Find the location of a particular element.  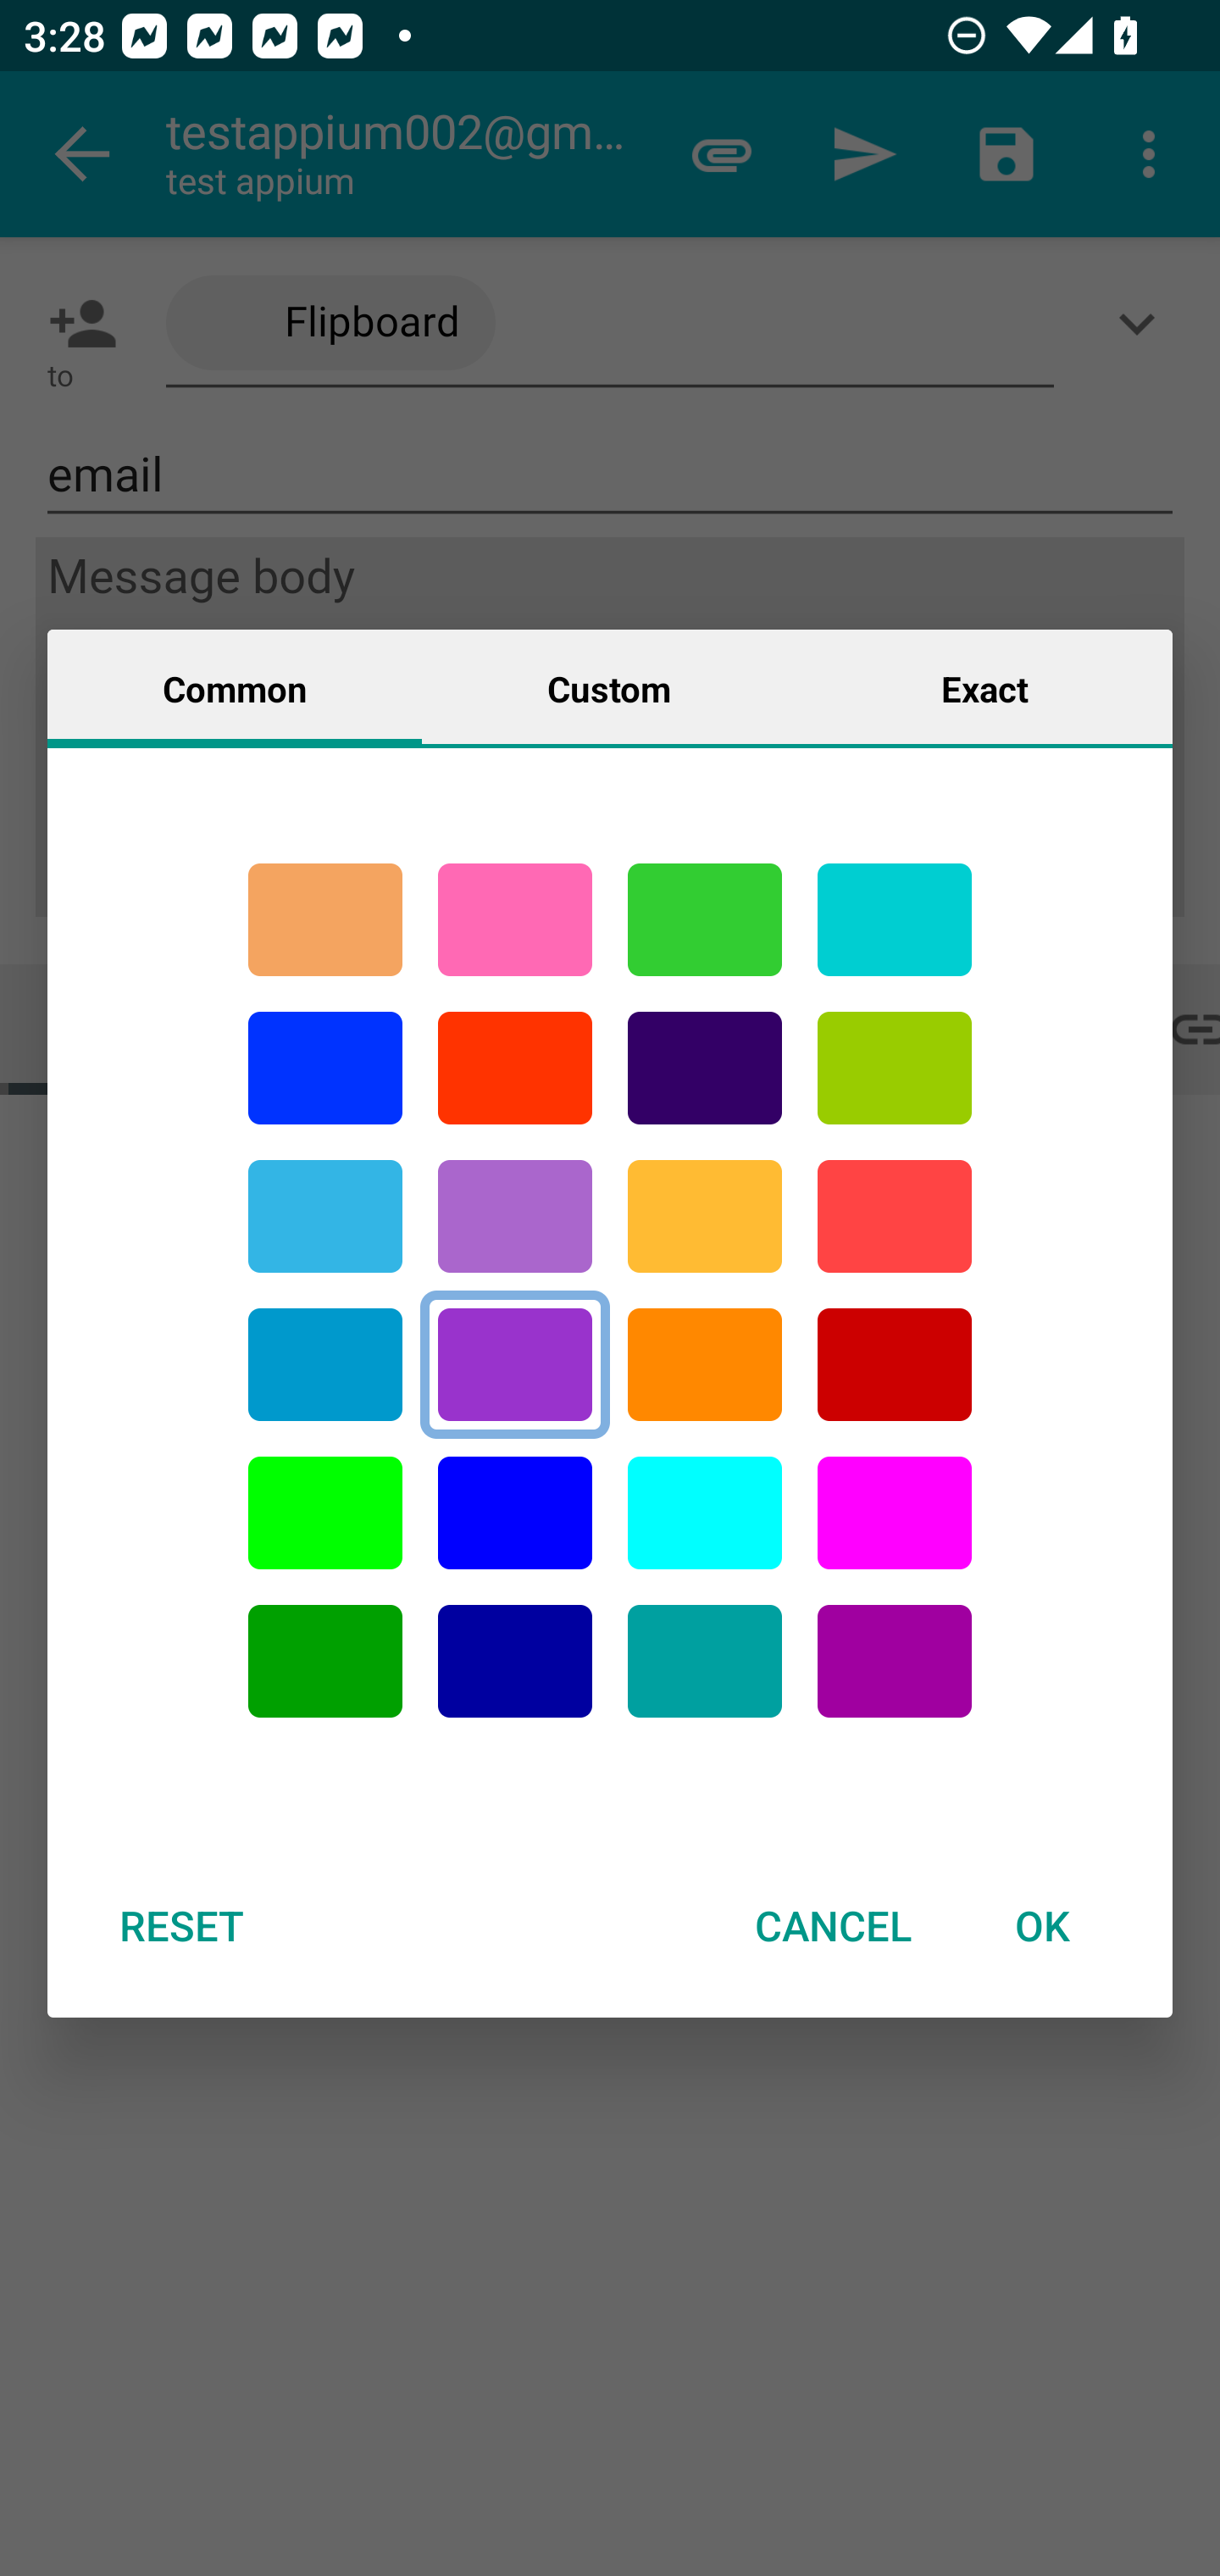

Dark red is located at coordinates (895, 1365).